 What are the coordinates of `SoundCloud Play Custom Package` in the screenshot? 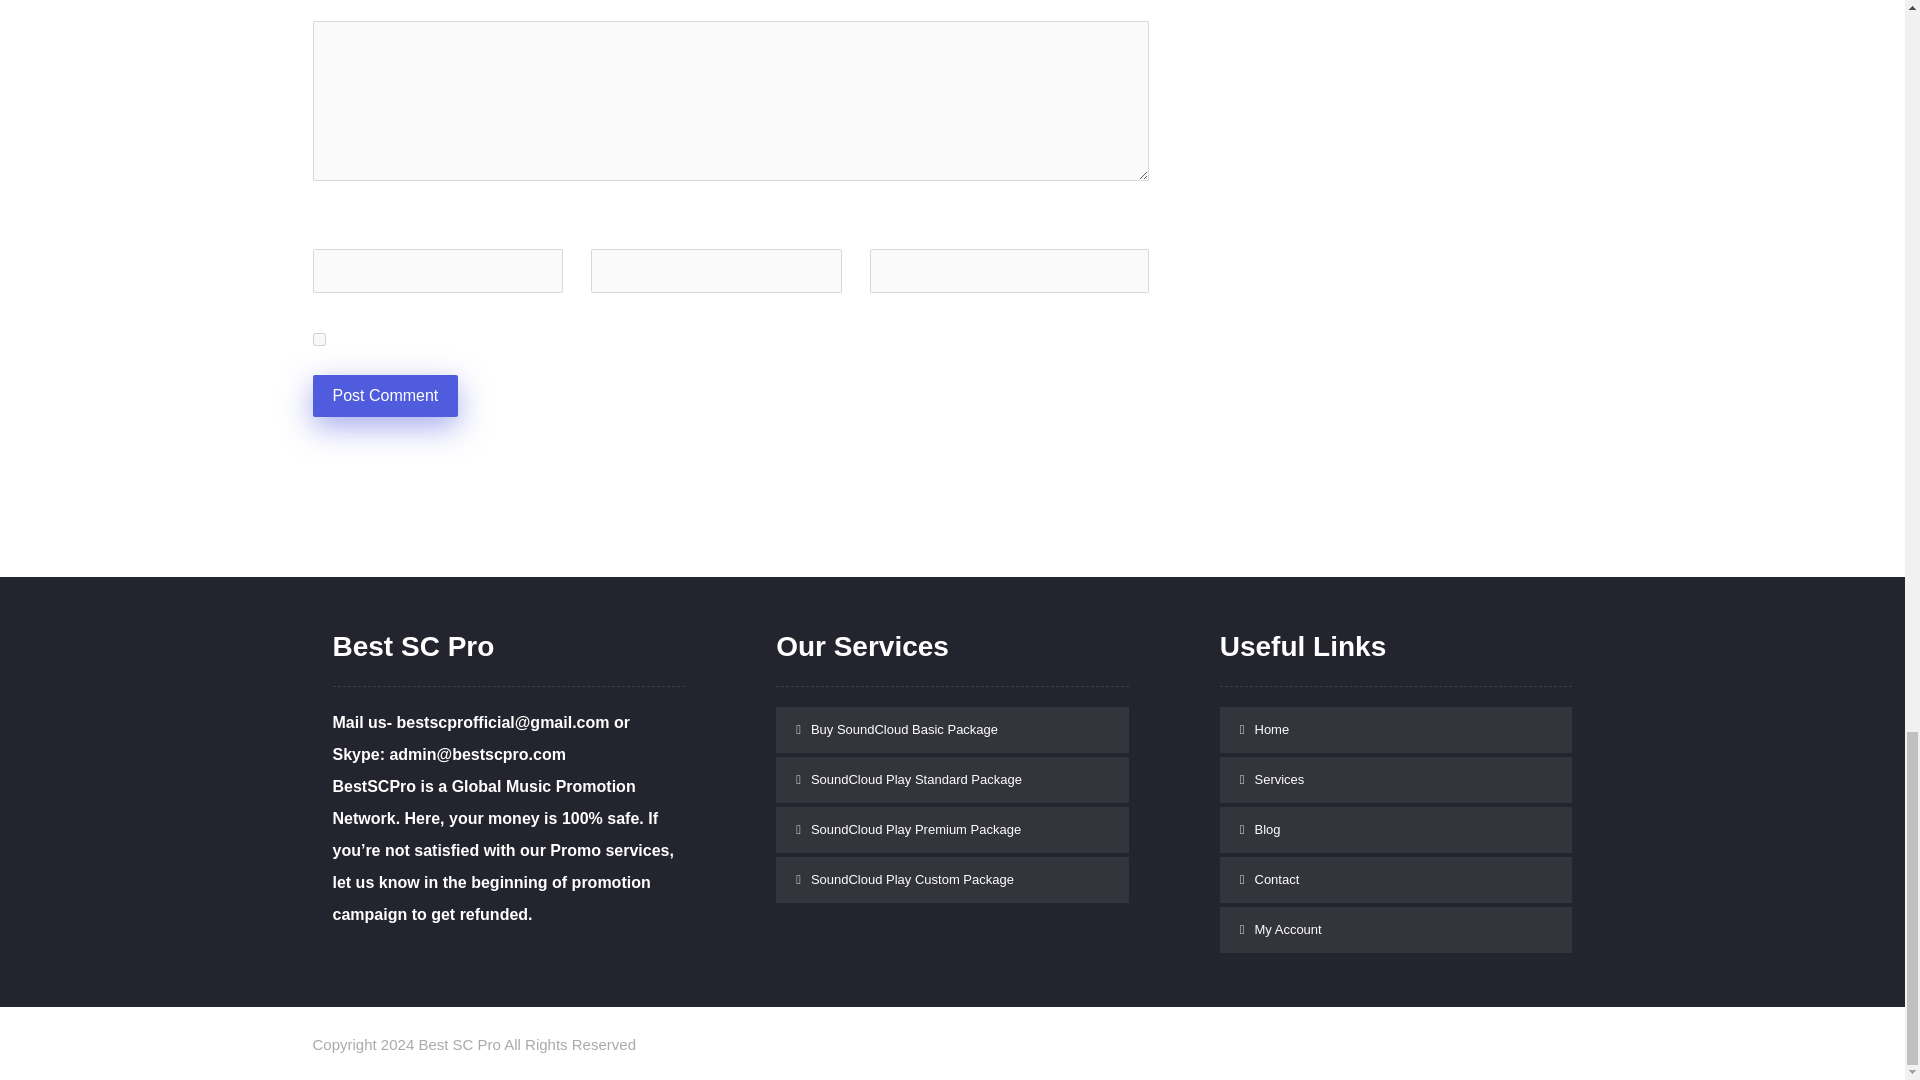 It's located at (952, 880).